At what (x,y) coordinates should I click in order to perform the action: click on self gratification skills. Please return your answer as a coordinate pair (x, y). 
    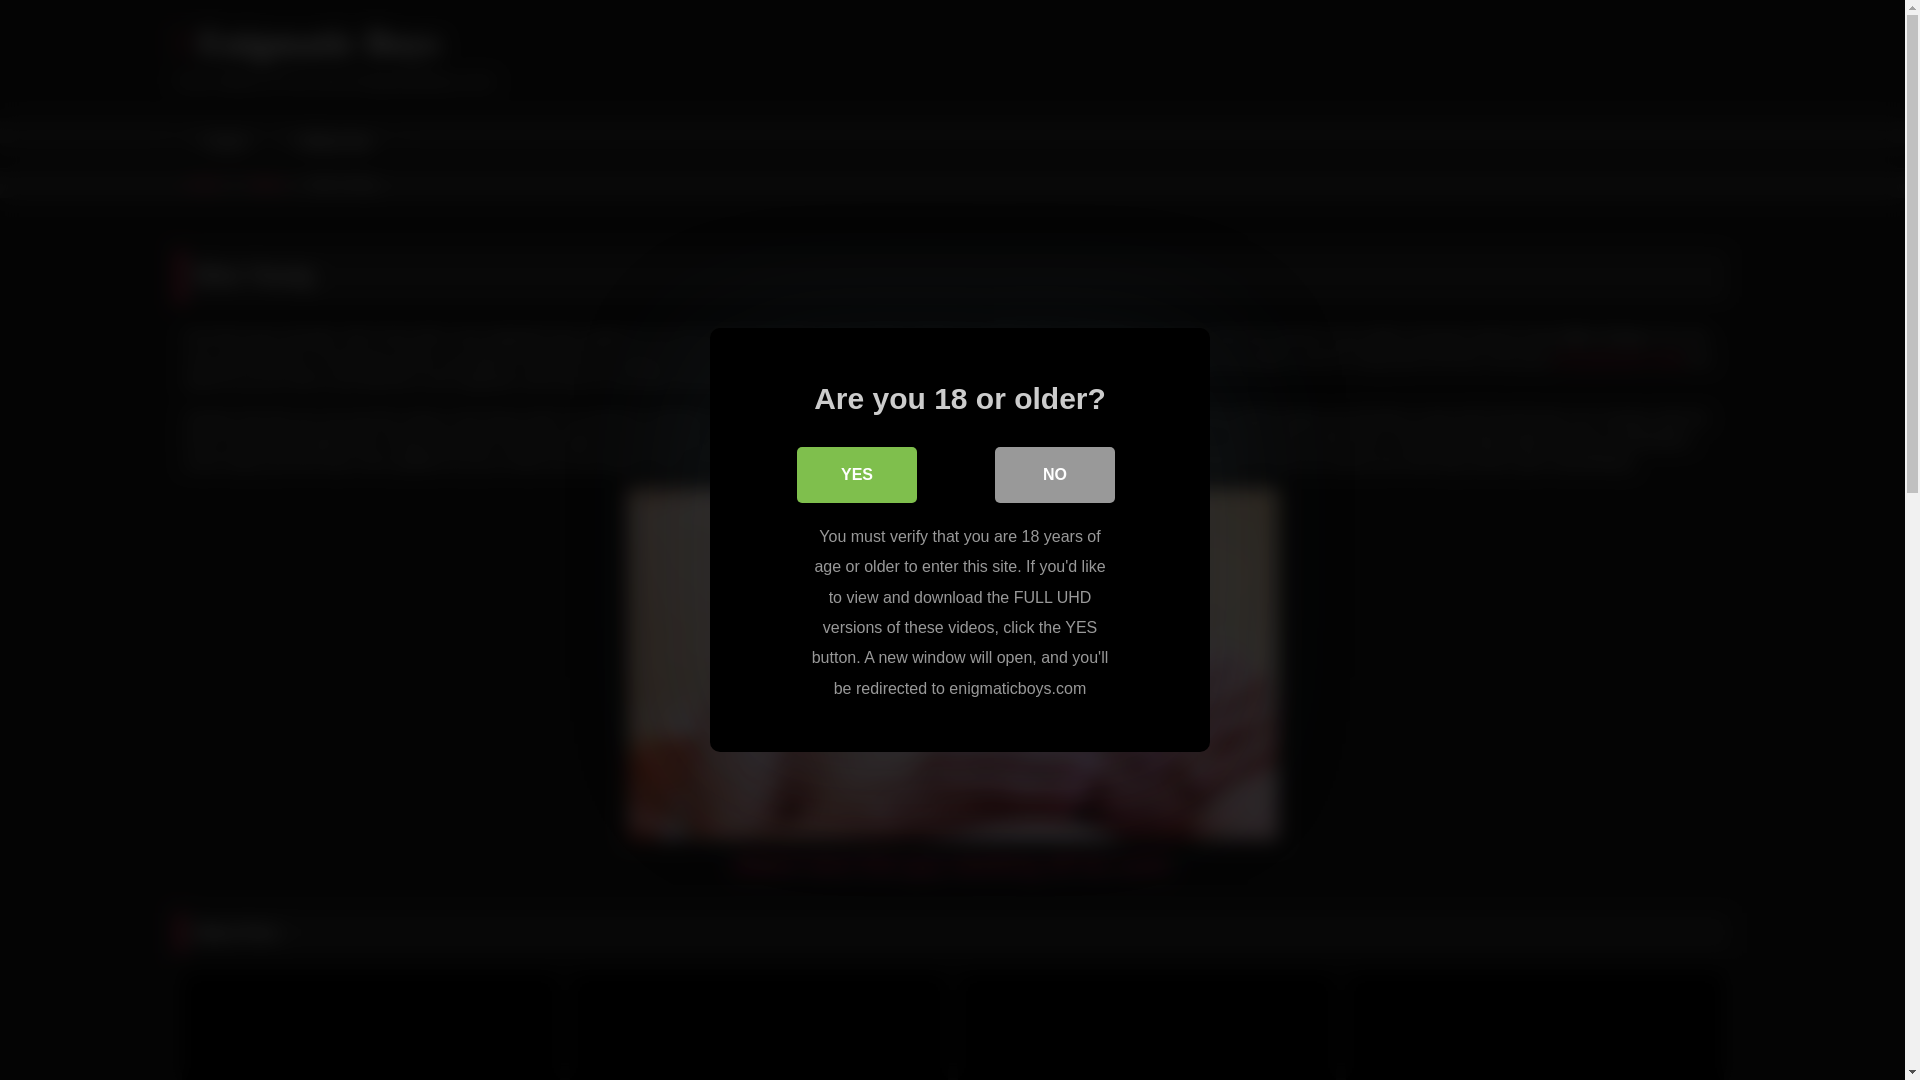
    Looking at the image, I should click on (1618, 359).